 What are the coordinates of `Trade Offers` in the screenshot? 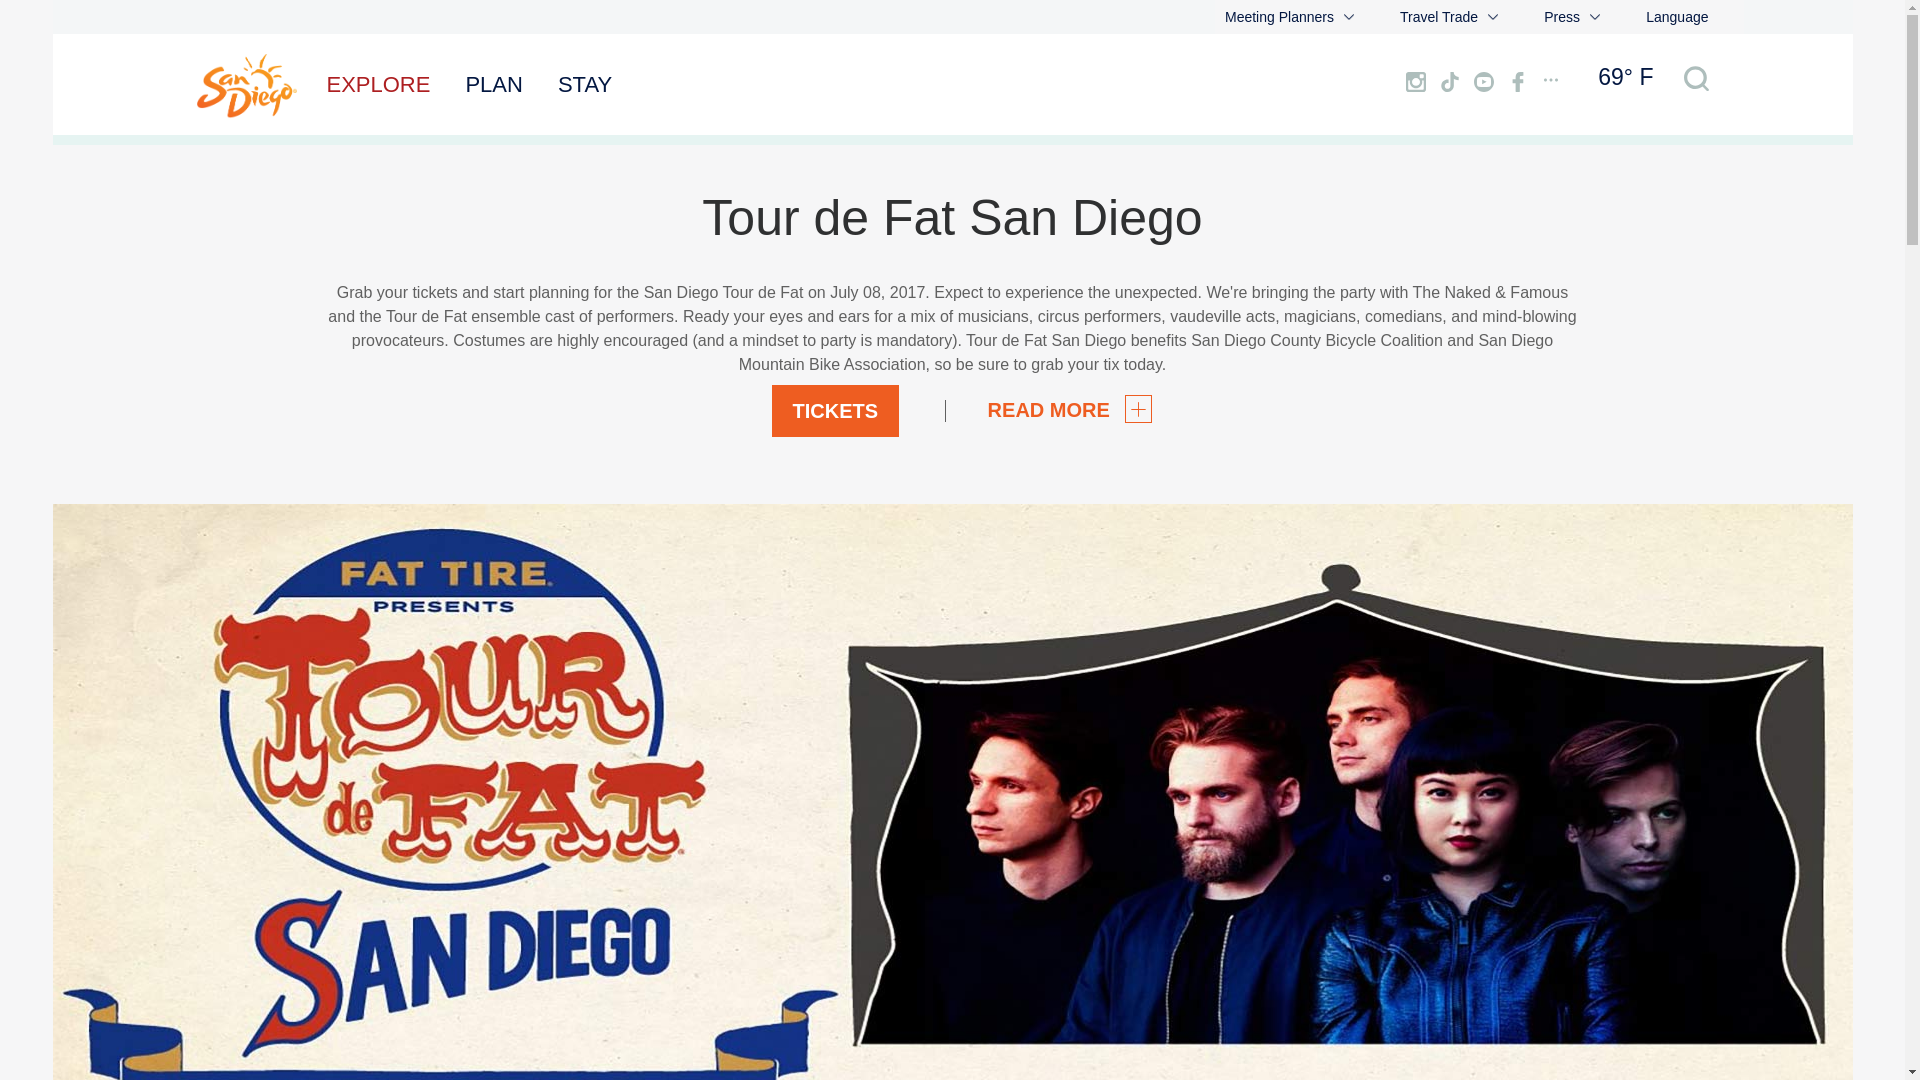 It's located at (1438, 14).